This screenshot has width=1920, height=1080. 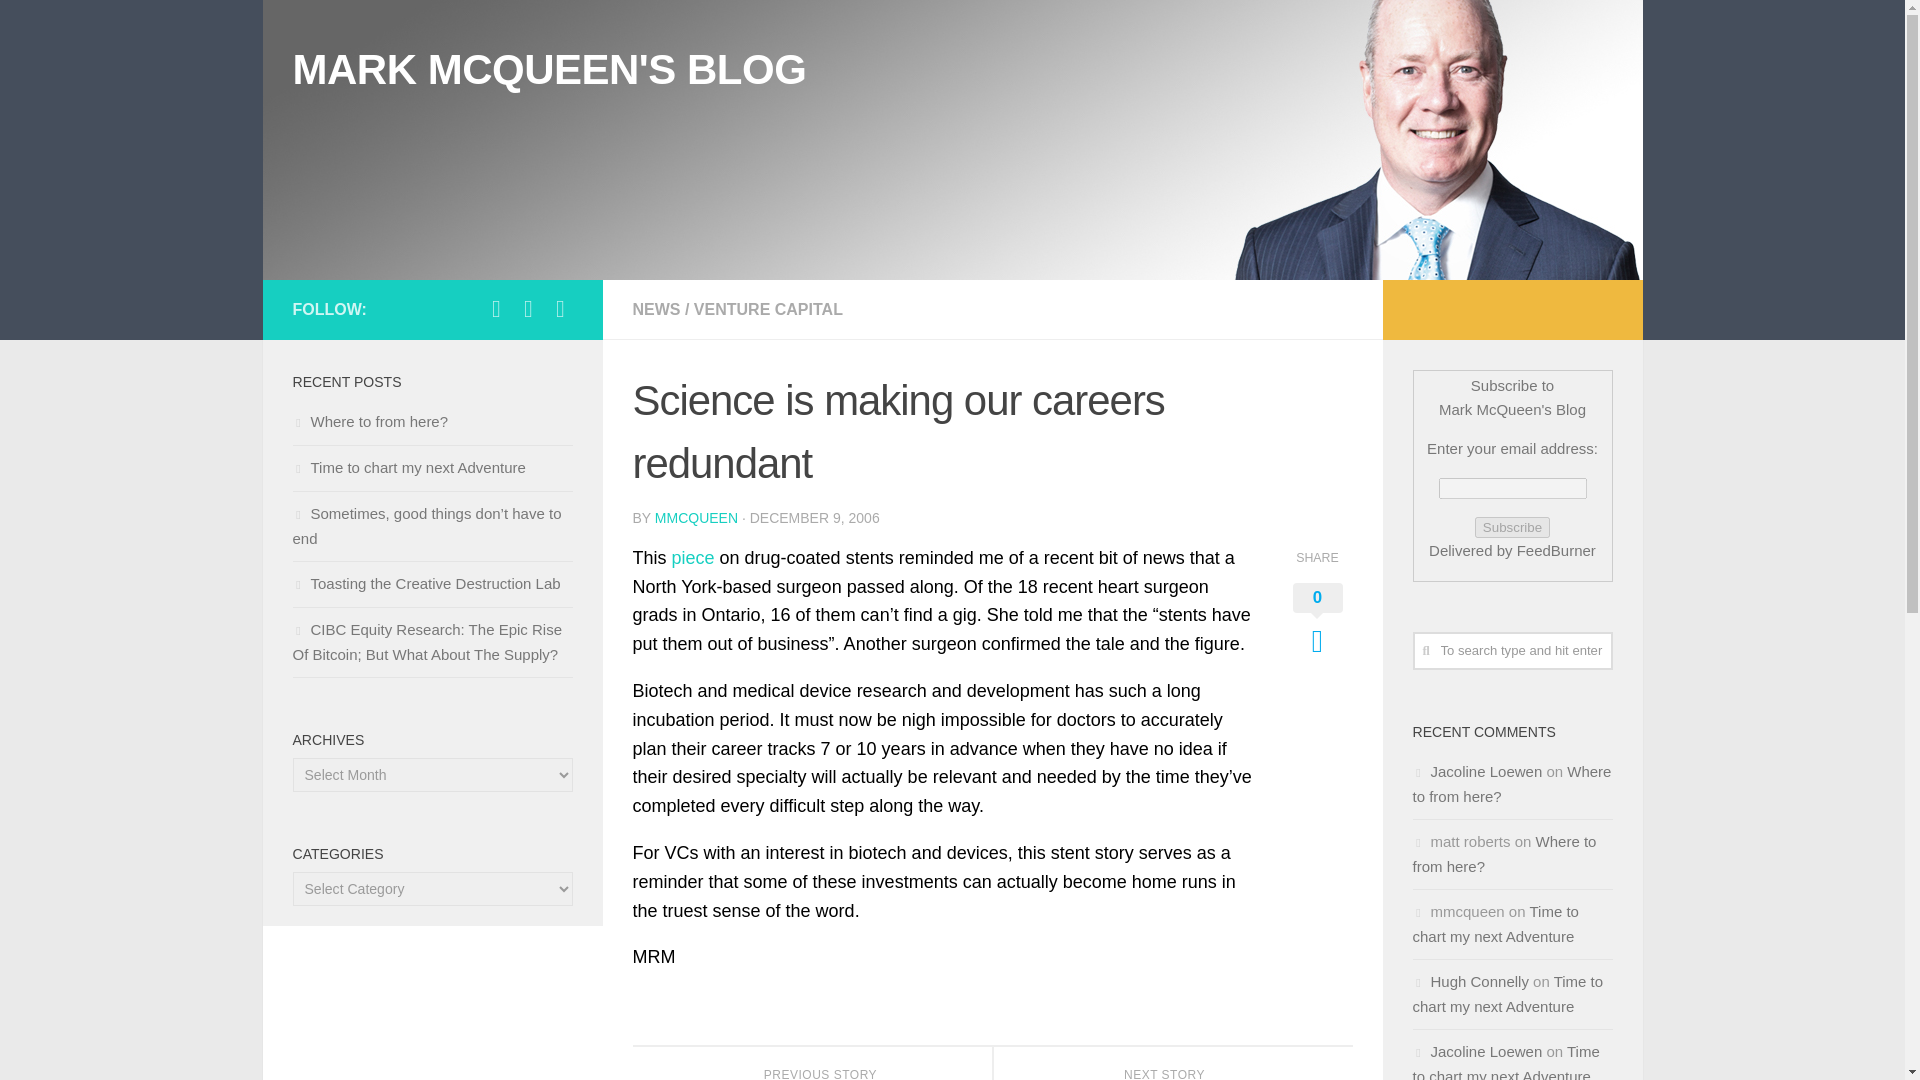 What do you see at coordinates (1486, 1051) in the screenshot?
I see `Jacoline Loewen` at bounding box center [1486, 1051].